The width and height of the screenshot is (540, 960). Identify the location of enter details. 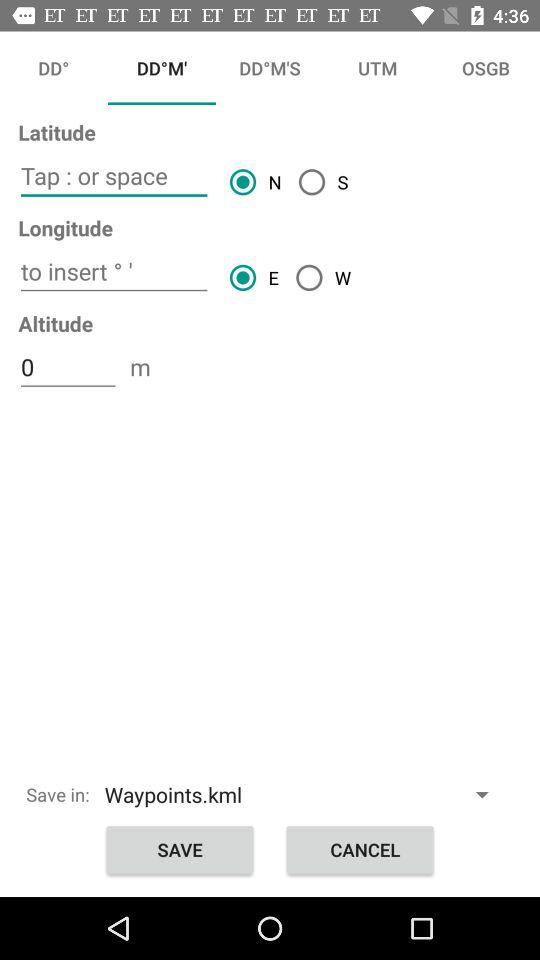
(114, 176).